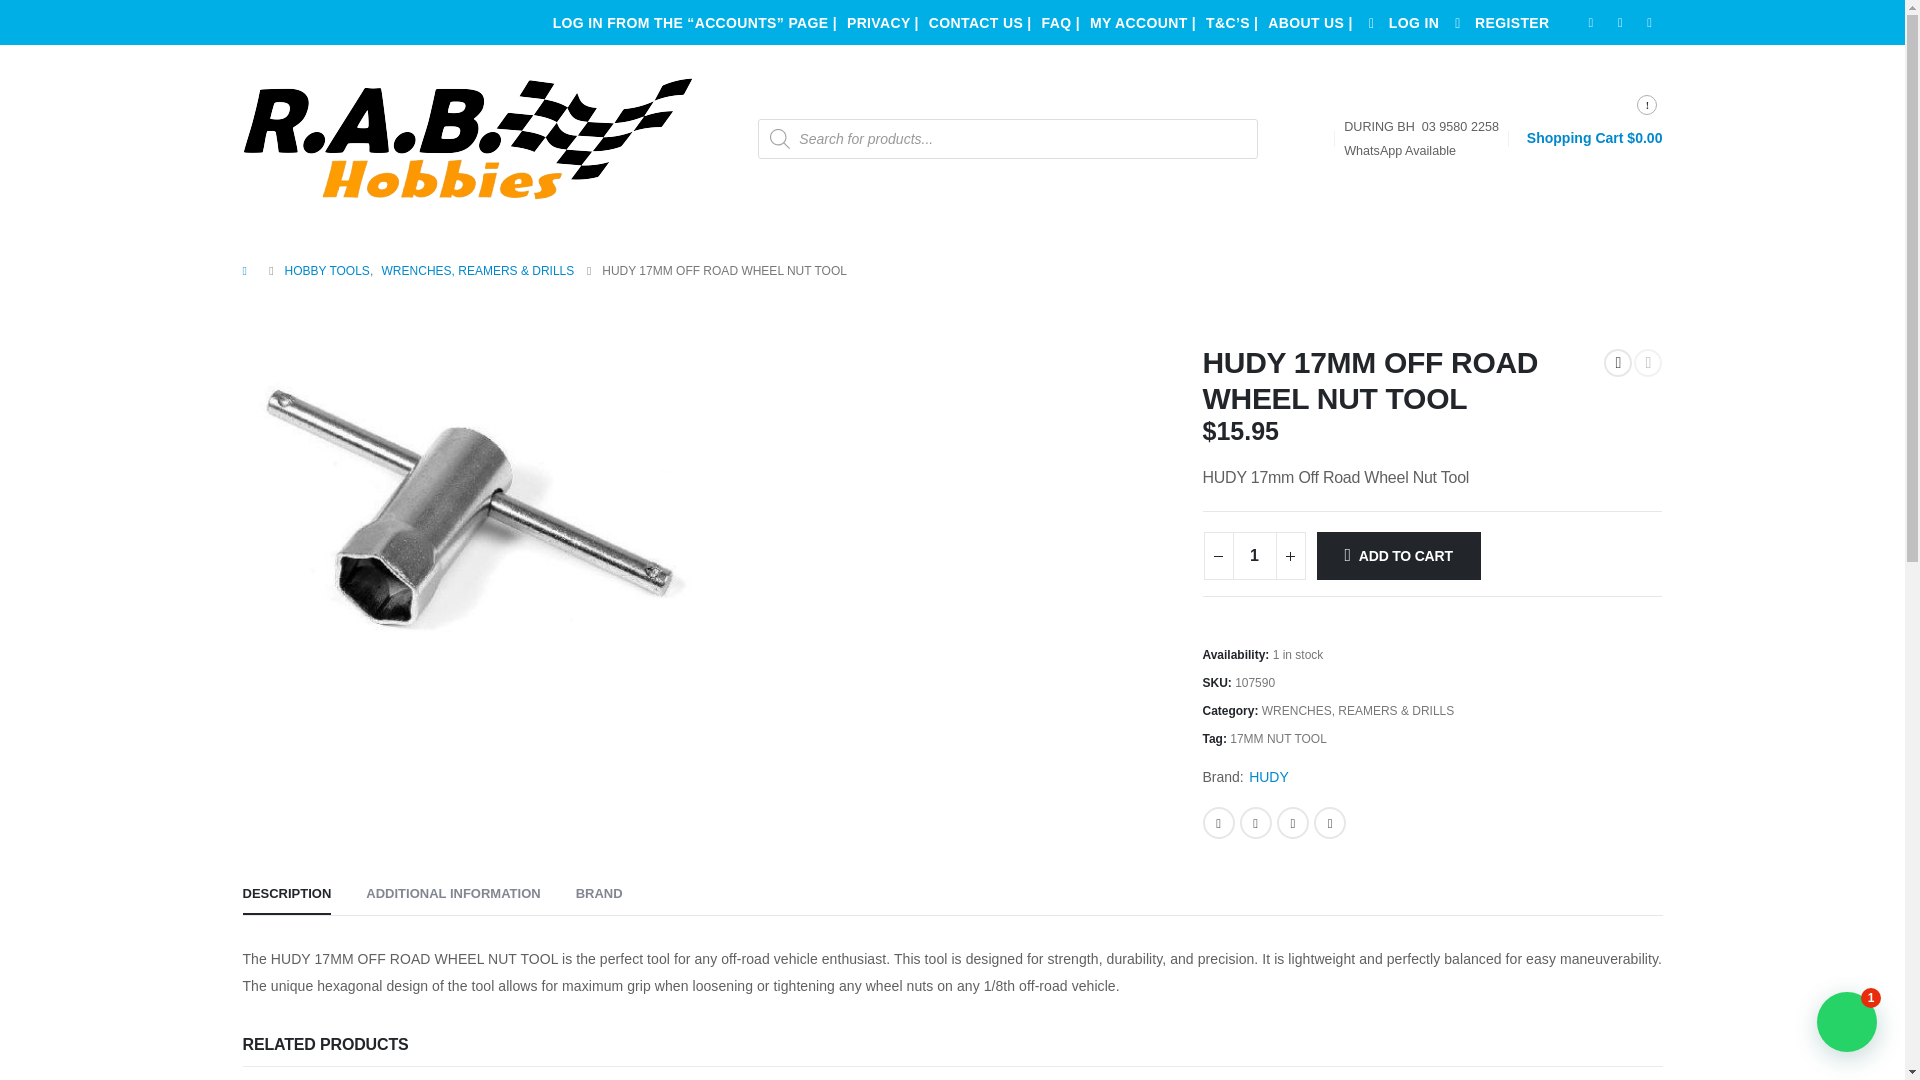 This screenshot has height=1080, width=1920. Describe the element at coordinates (1432, 612) in the screenshot. I see `PayPal Message 1` at that location.